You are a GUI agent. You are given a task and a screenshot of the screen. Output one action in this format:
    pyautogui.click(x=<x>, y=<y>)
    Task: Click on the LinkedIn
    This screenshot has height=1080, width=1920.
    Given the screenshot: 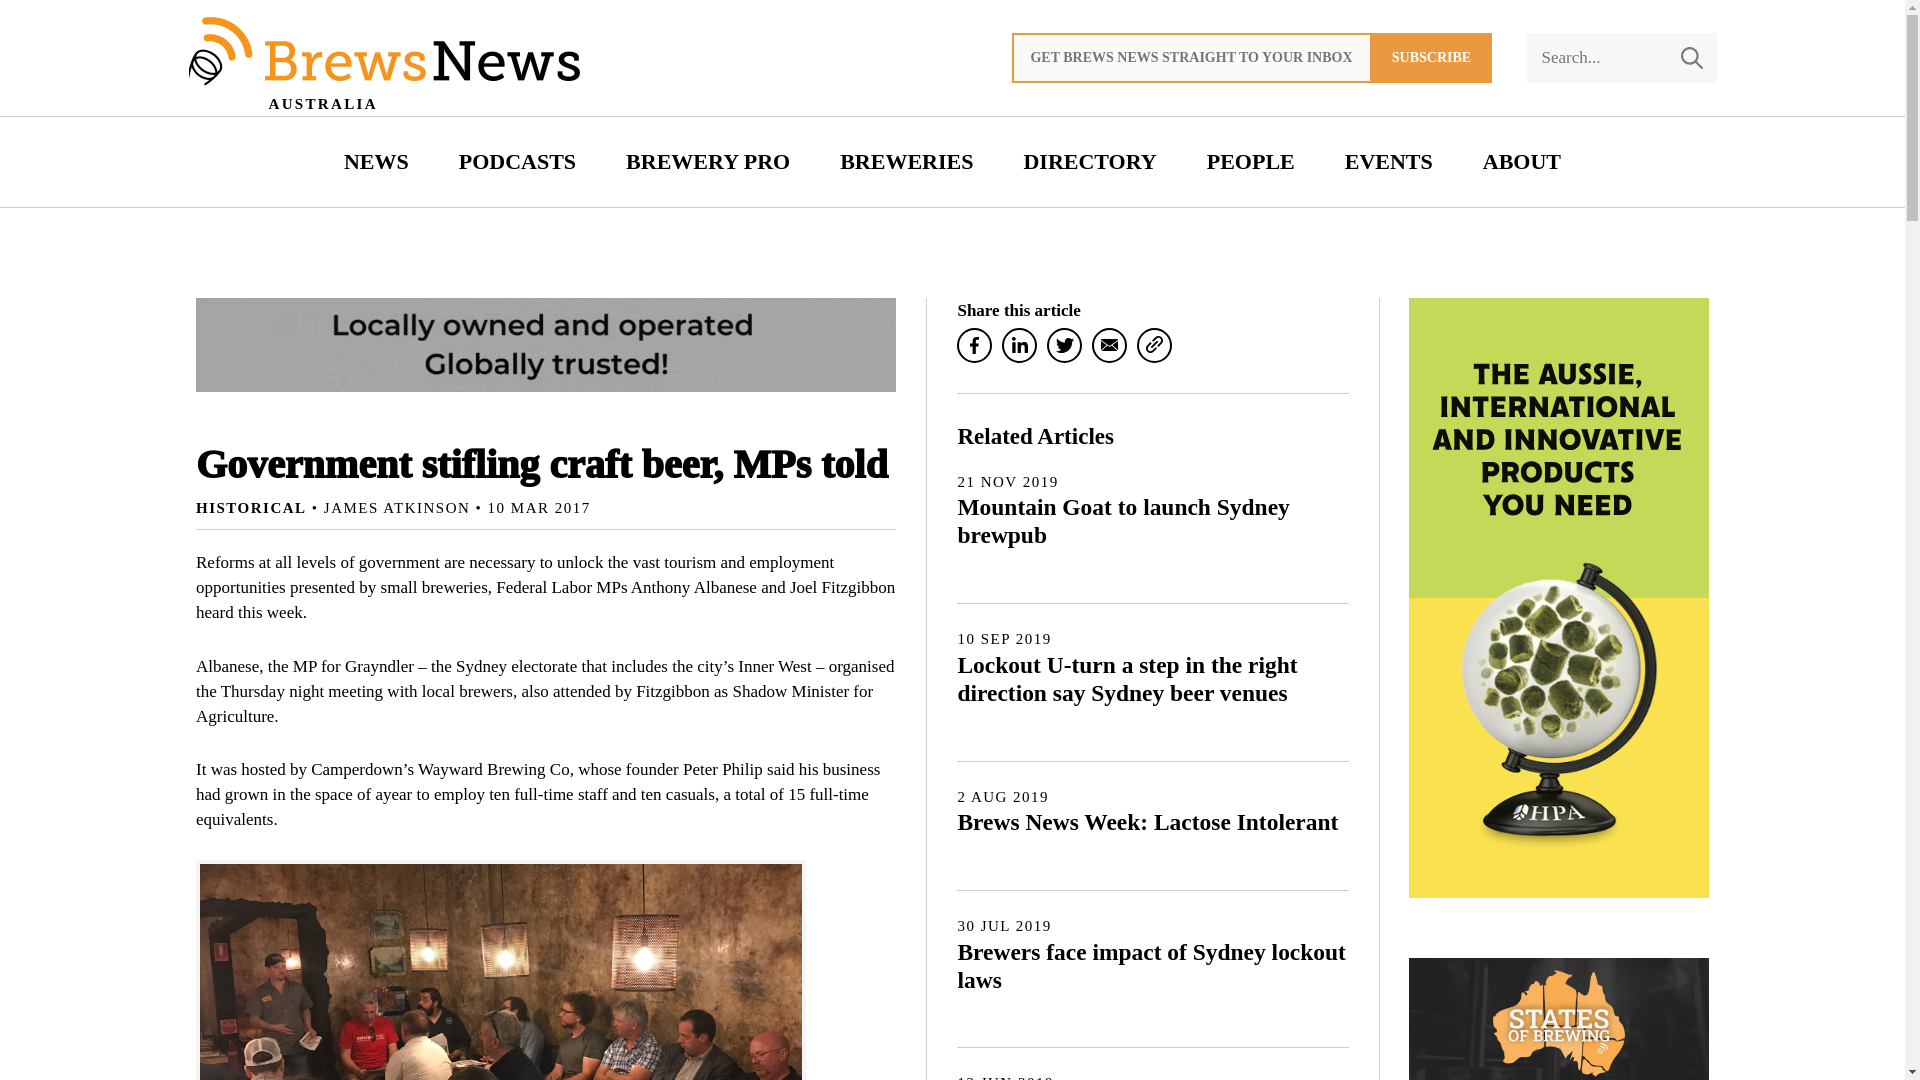 What is the action you would take?
    pyautogui.click(x=1019, y=345)
    